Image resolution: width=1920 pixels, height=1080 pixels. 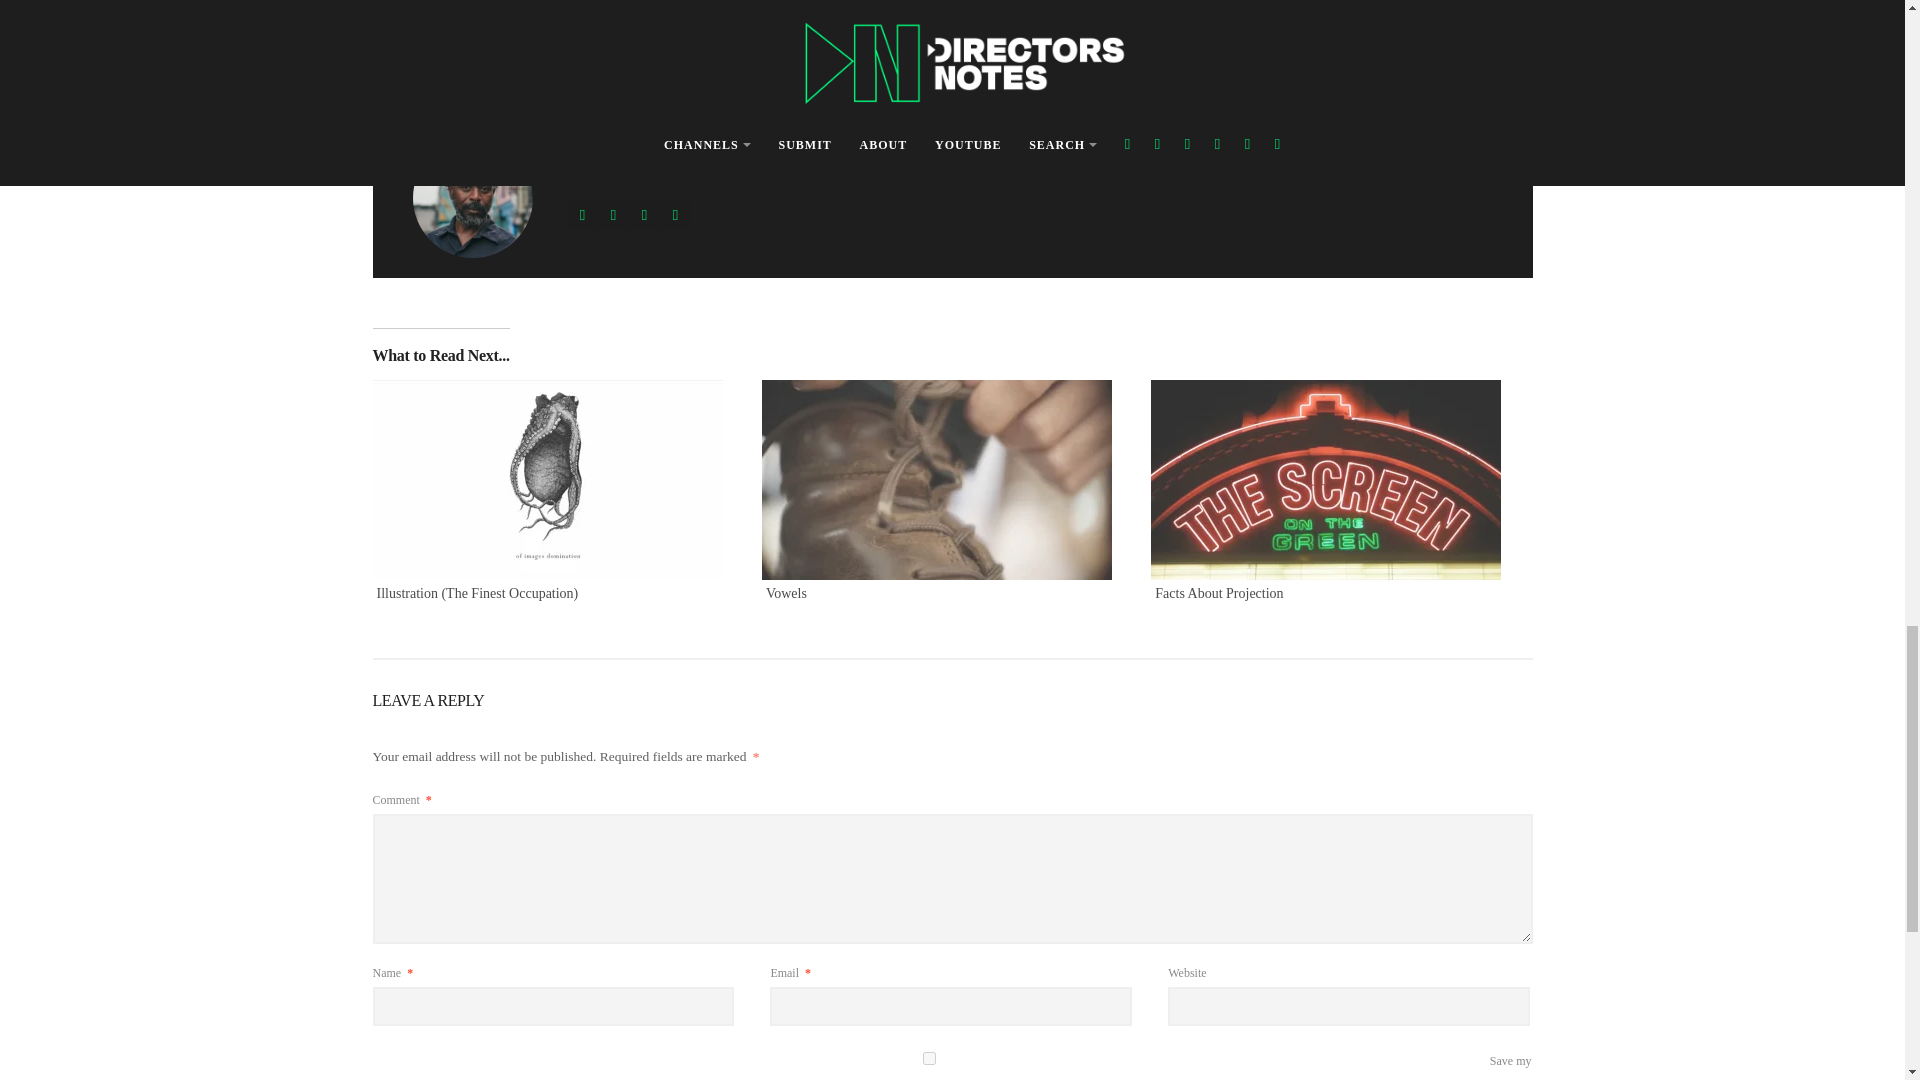 What do you see at coordinates (557, 106) in the screenshot?
I see `Posts by MarBelle` at bounding box center [557, 106].